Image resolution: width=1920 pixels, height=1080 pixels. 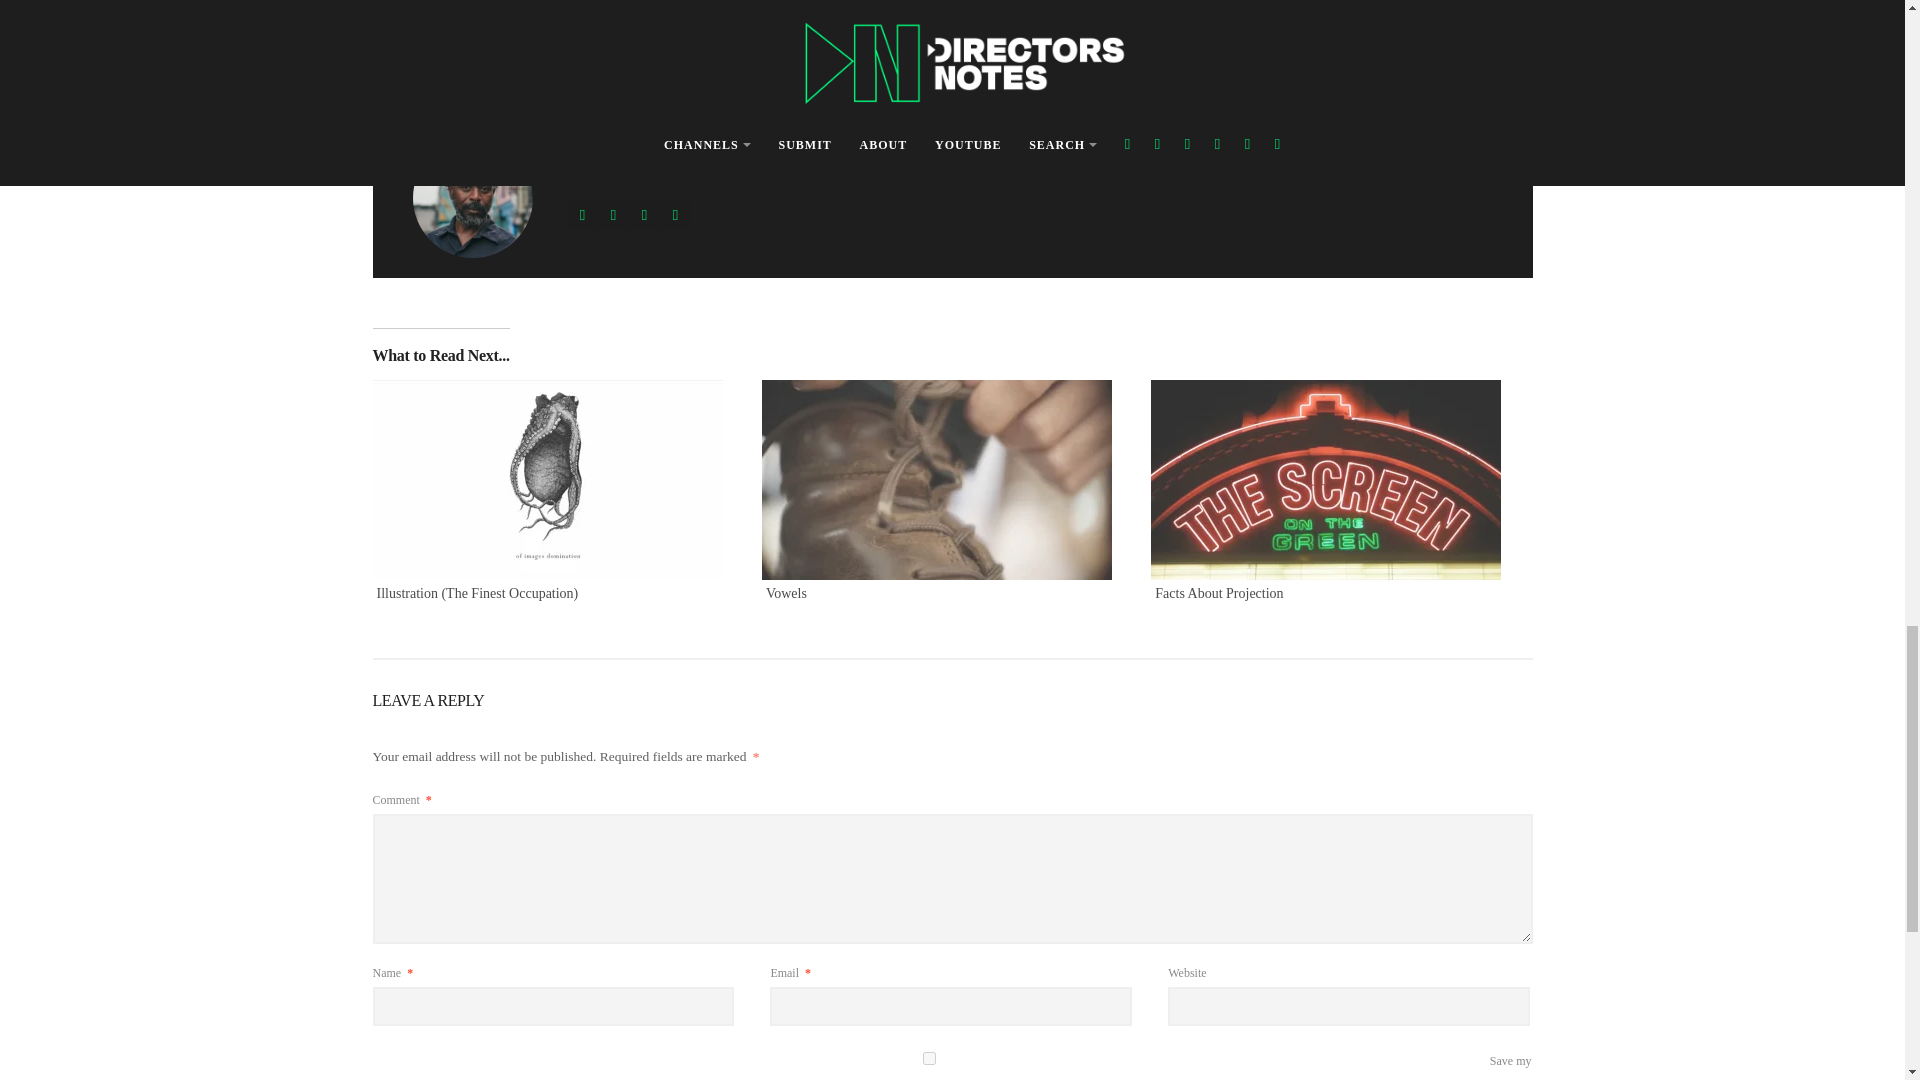 What do you see at coordinates (557, 106) in the screenshot?
I see `Posts by MarBelle` at bounding box center [557, 106].